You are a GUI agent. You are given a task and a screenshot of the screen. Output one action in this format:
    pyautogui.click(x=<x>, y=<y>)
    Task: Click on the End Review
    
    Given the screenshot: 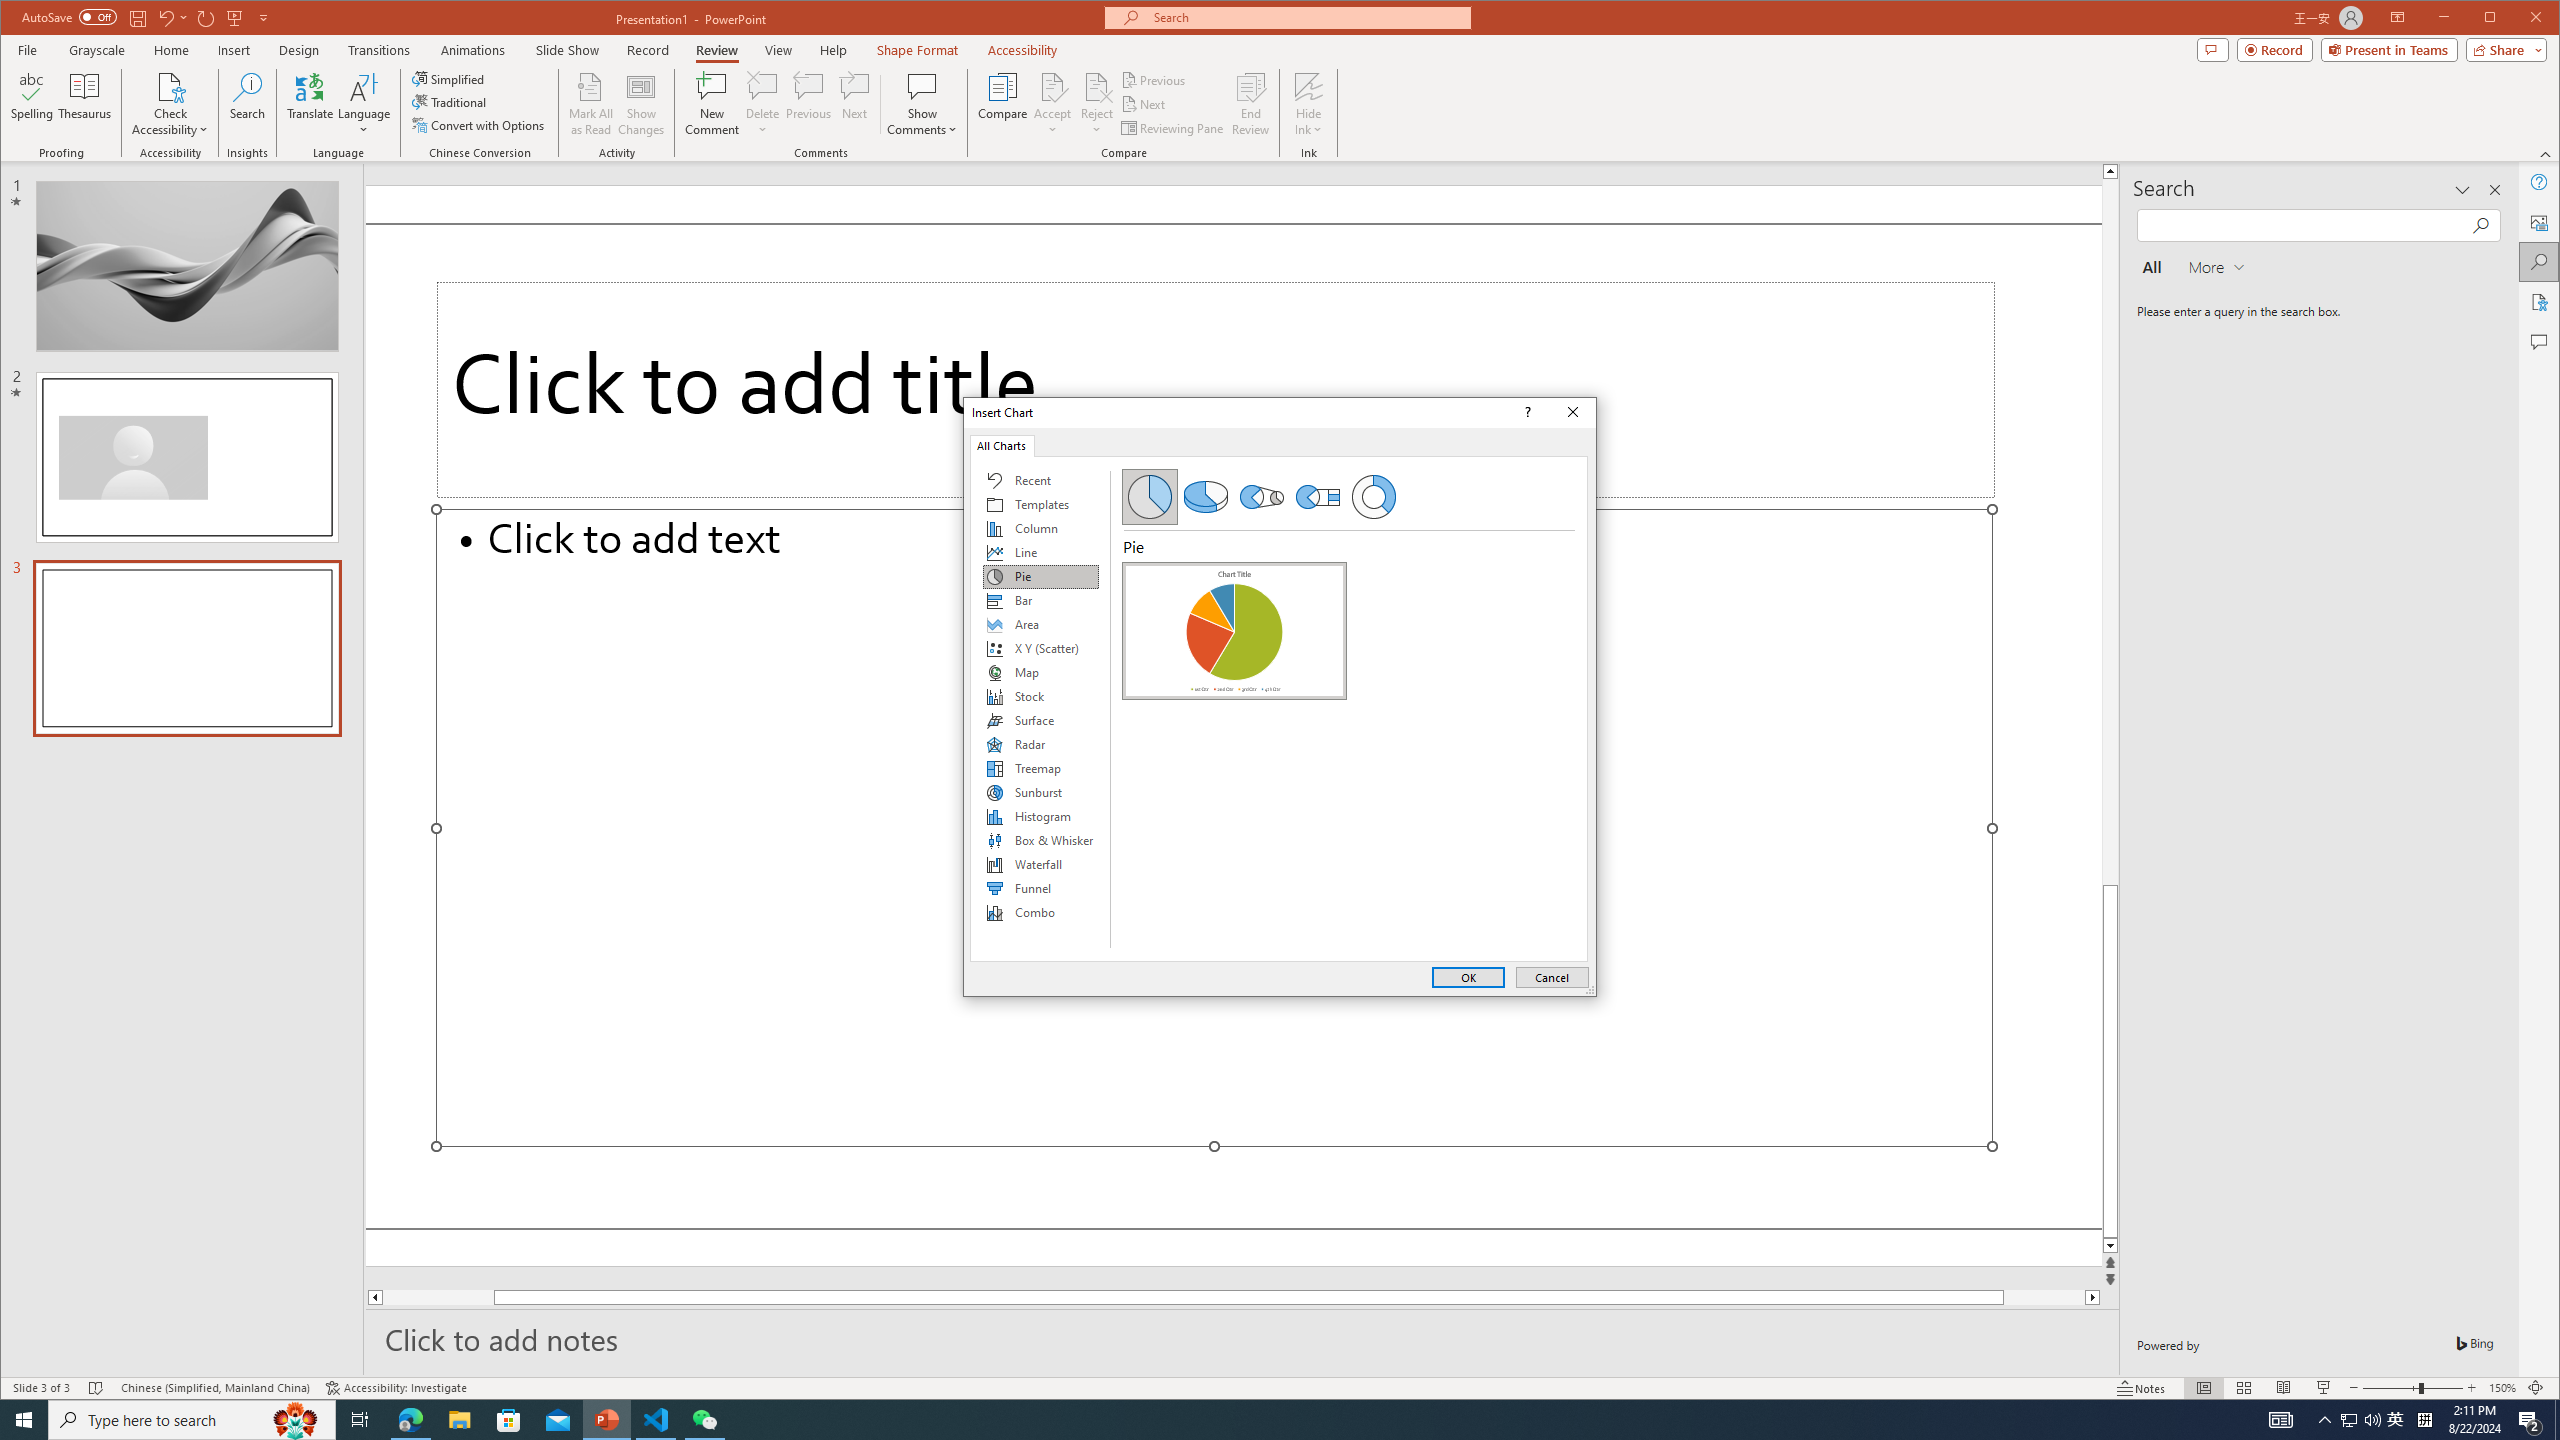 What is the action you would take?
    pyautogui.click(x=1250, y=104)
    